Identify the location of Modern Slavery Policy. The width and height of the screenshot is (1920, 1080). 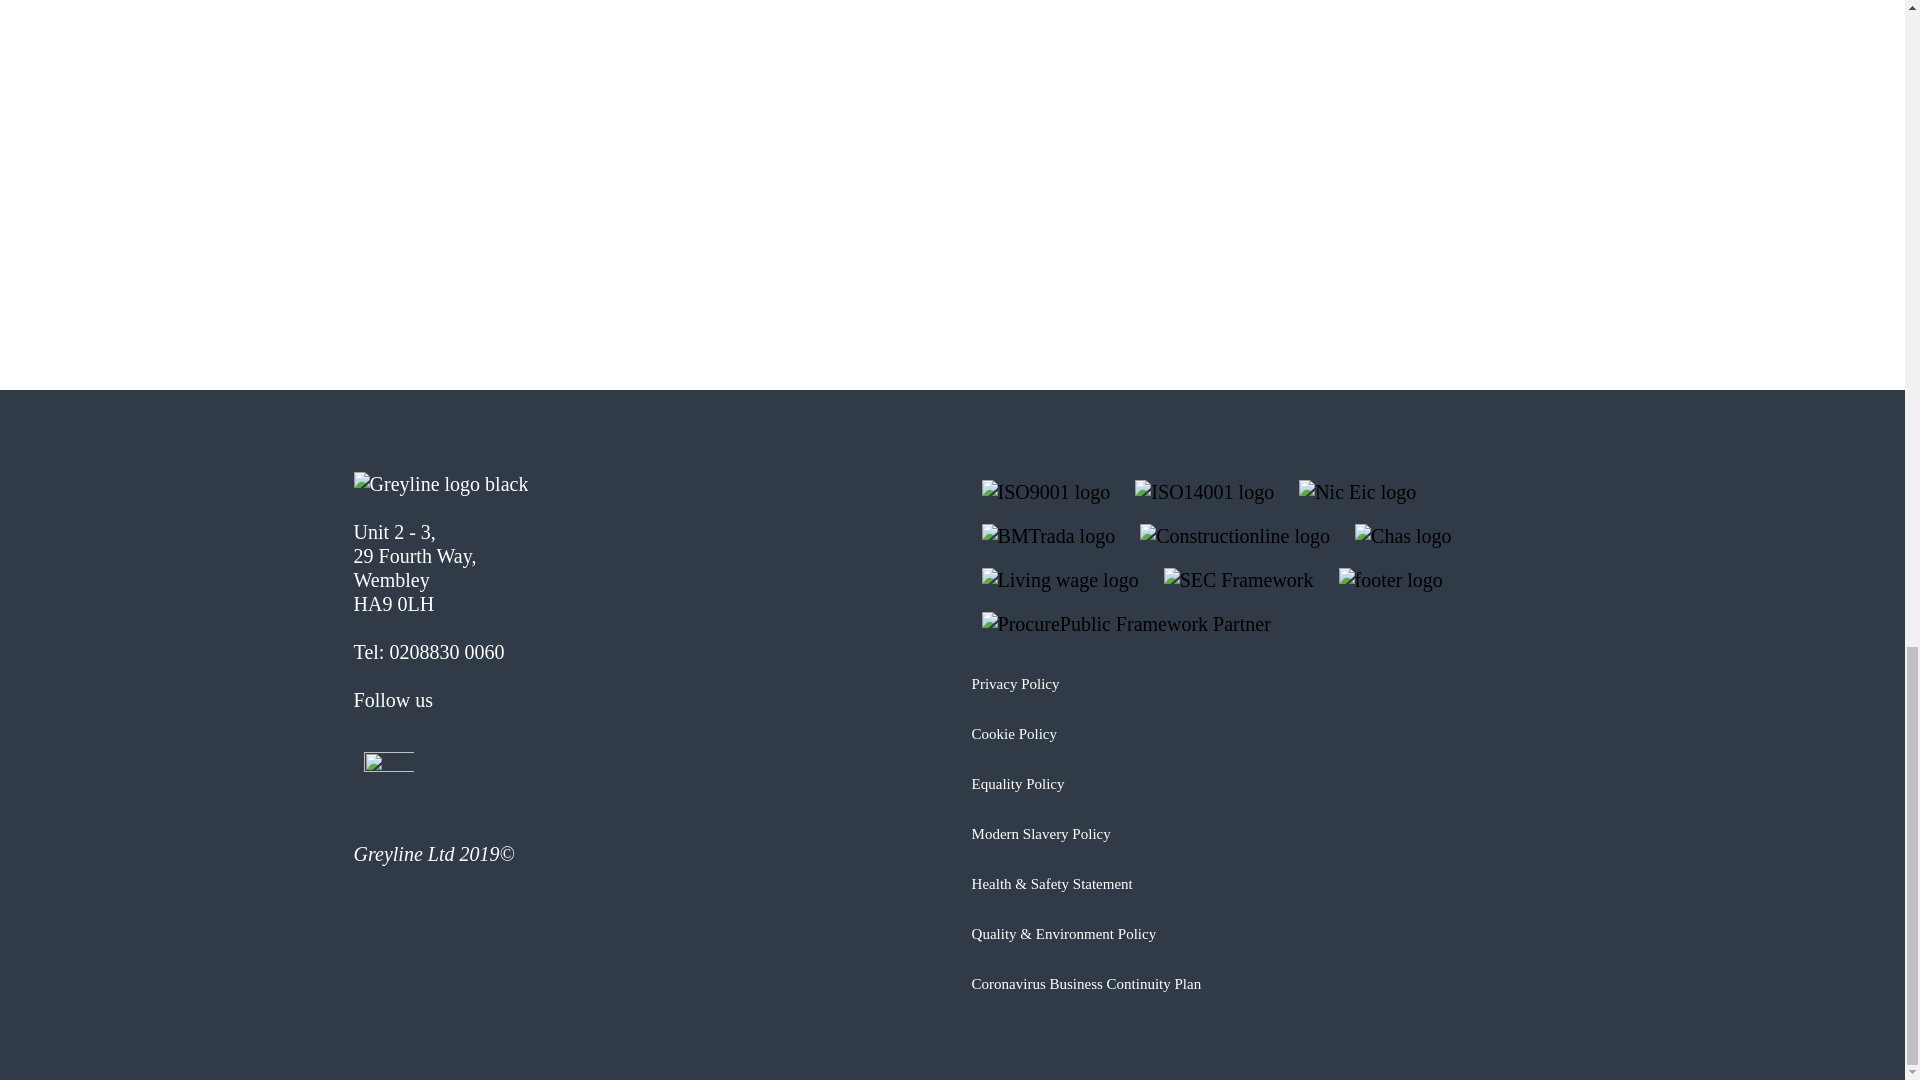
(1041, 834).